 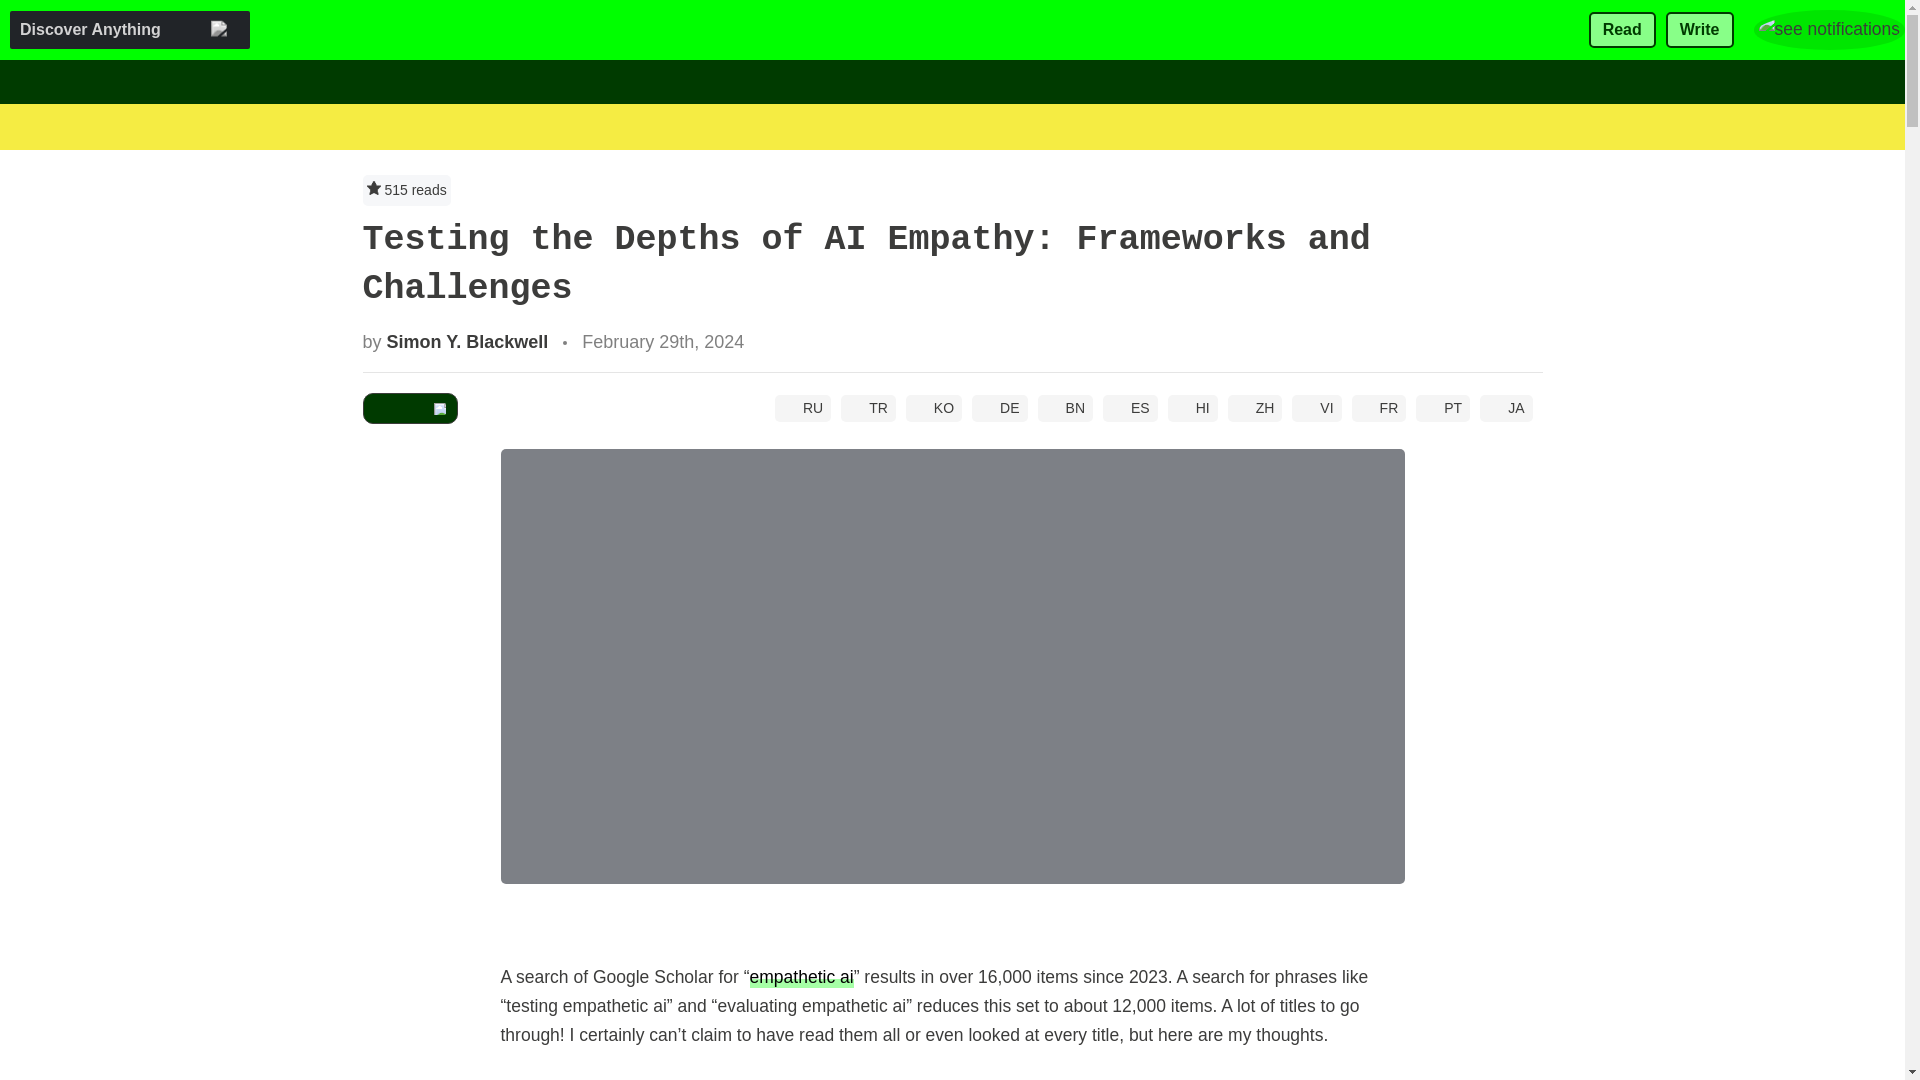 I want to click on JA, so click(x=1506, y=408).